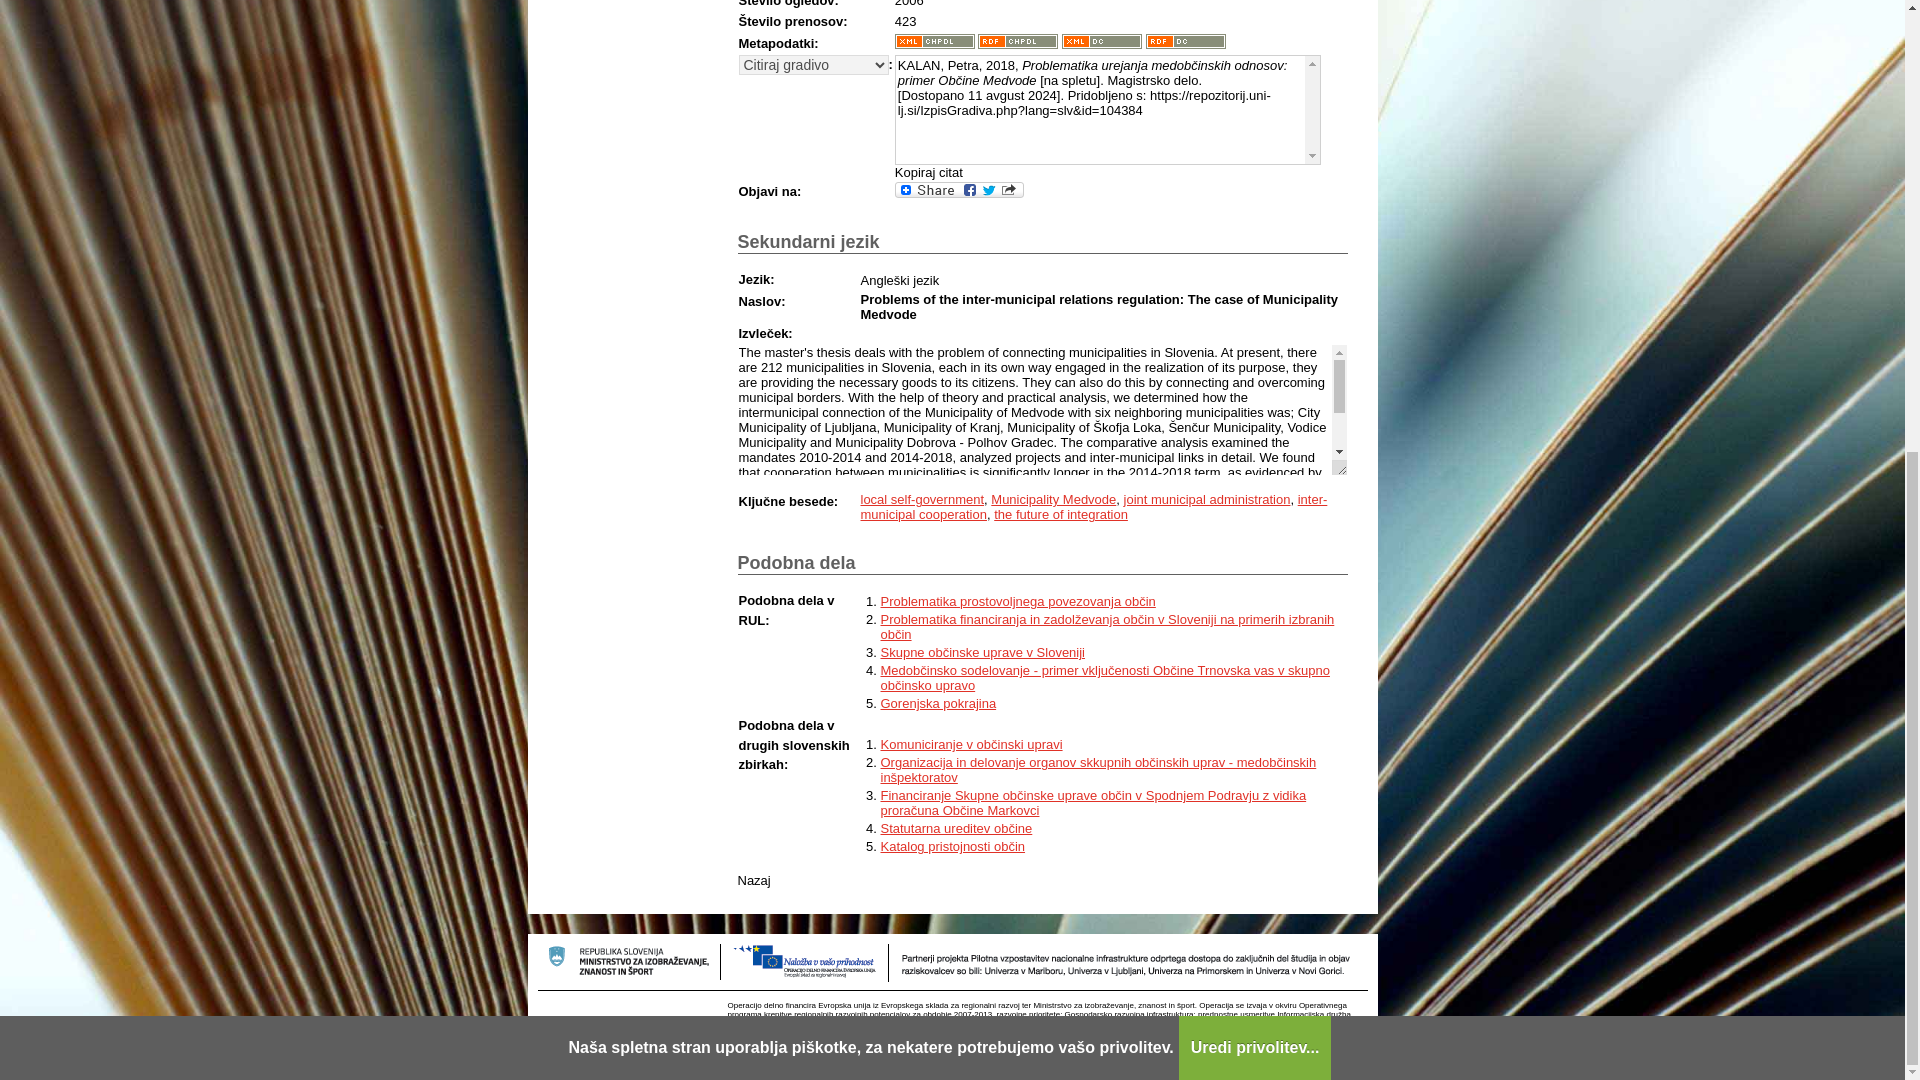 The height and width of the screenshot is (1080, 1920). What do you see at coordinates (1052, 499) in the screenshot?
I see `Municipality Medvode` at bounding box center [1052, 499].